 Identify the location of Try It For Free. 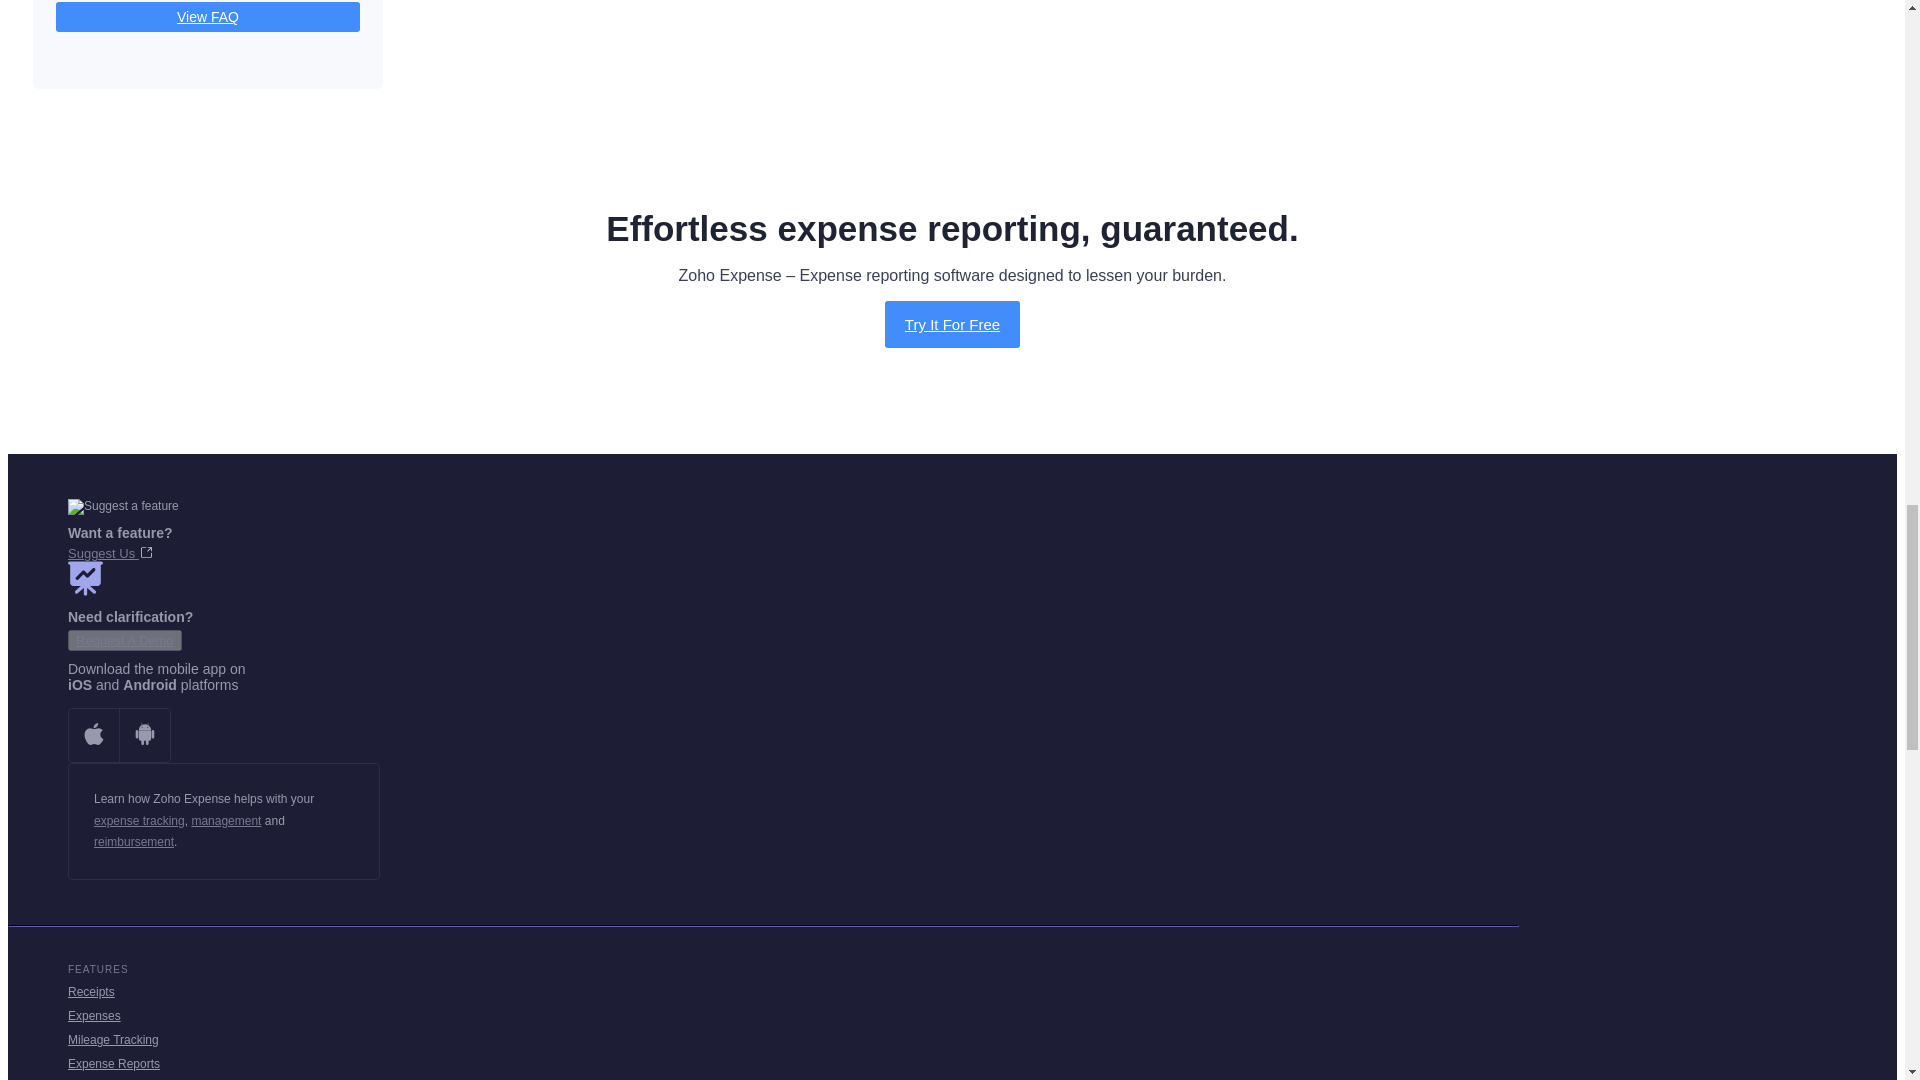
(952, 324).